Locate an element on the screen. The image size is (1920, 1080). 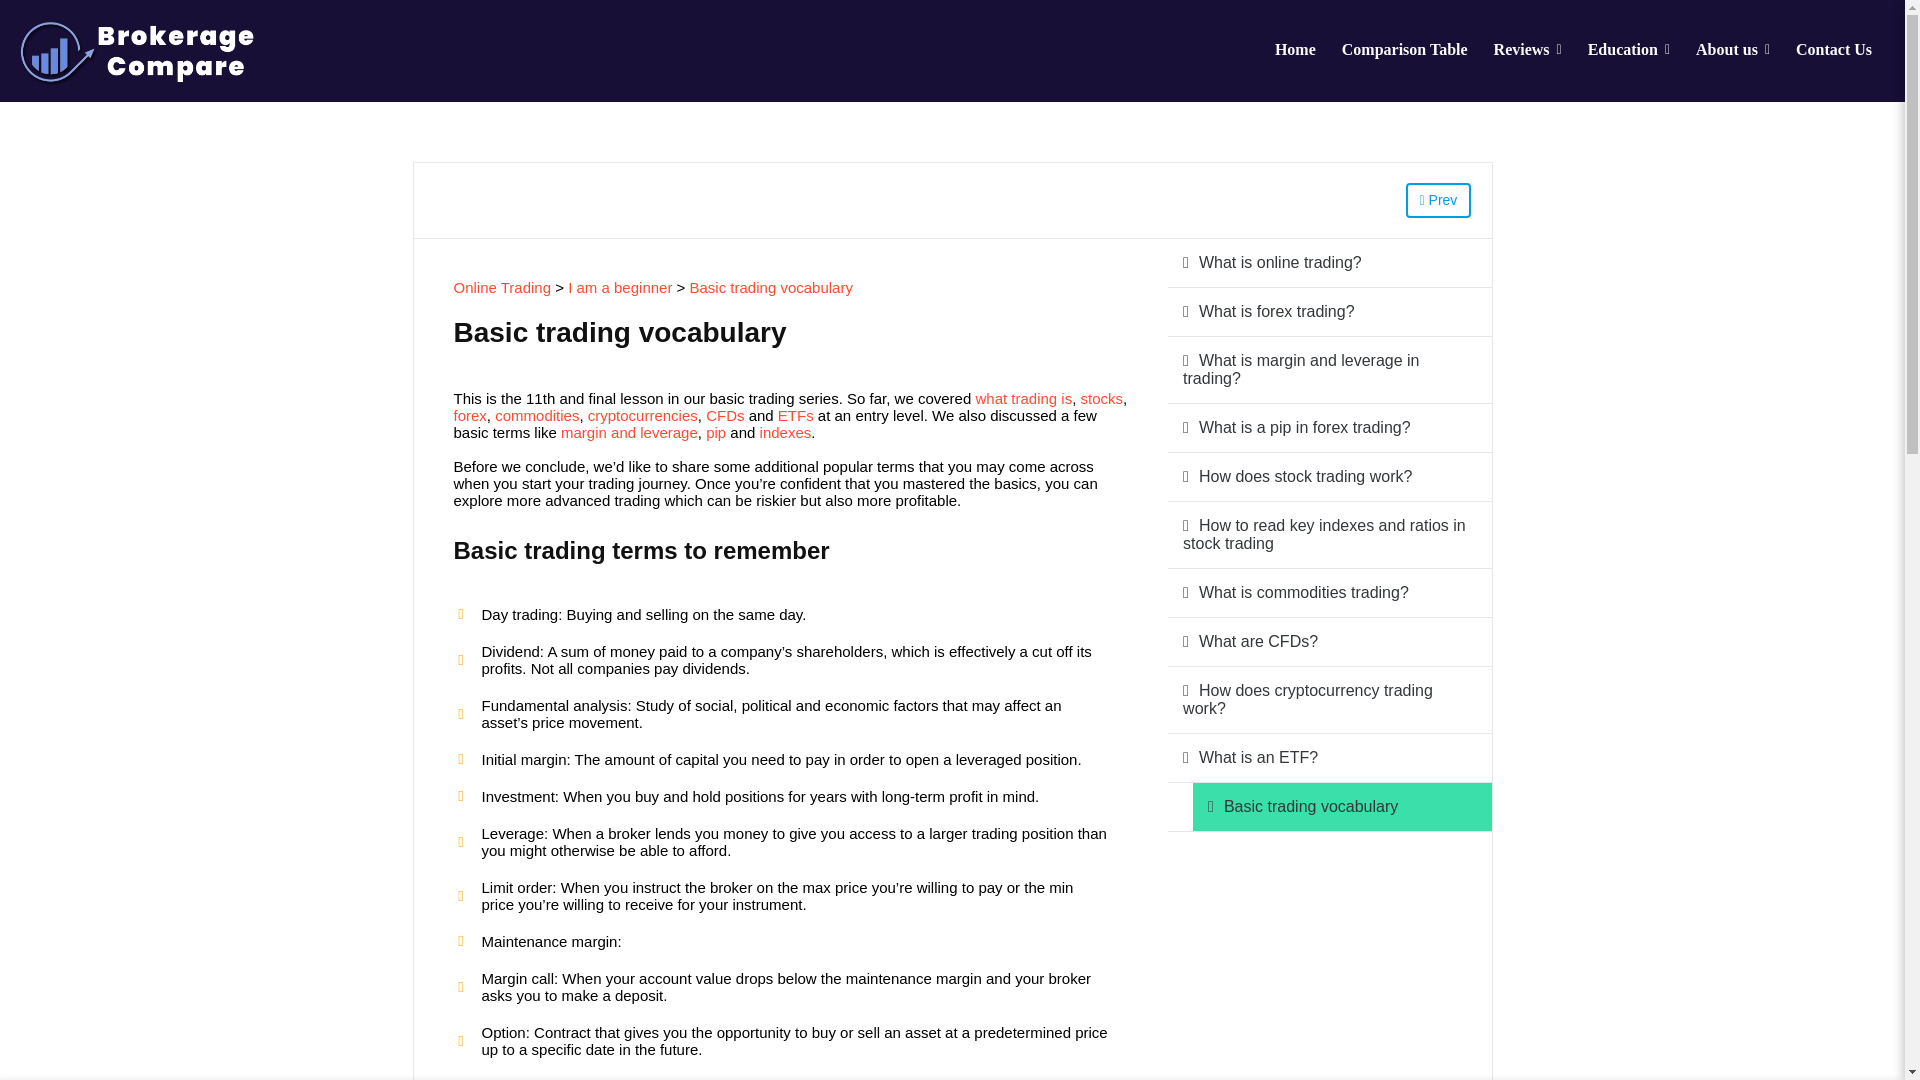
Prev is located at coordinates (1438, 200).